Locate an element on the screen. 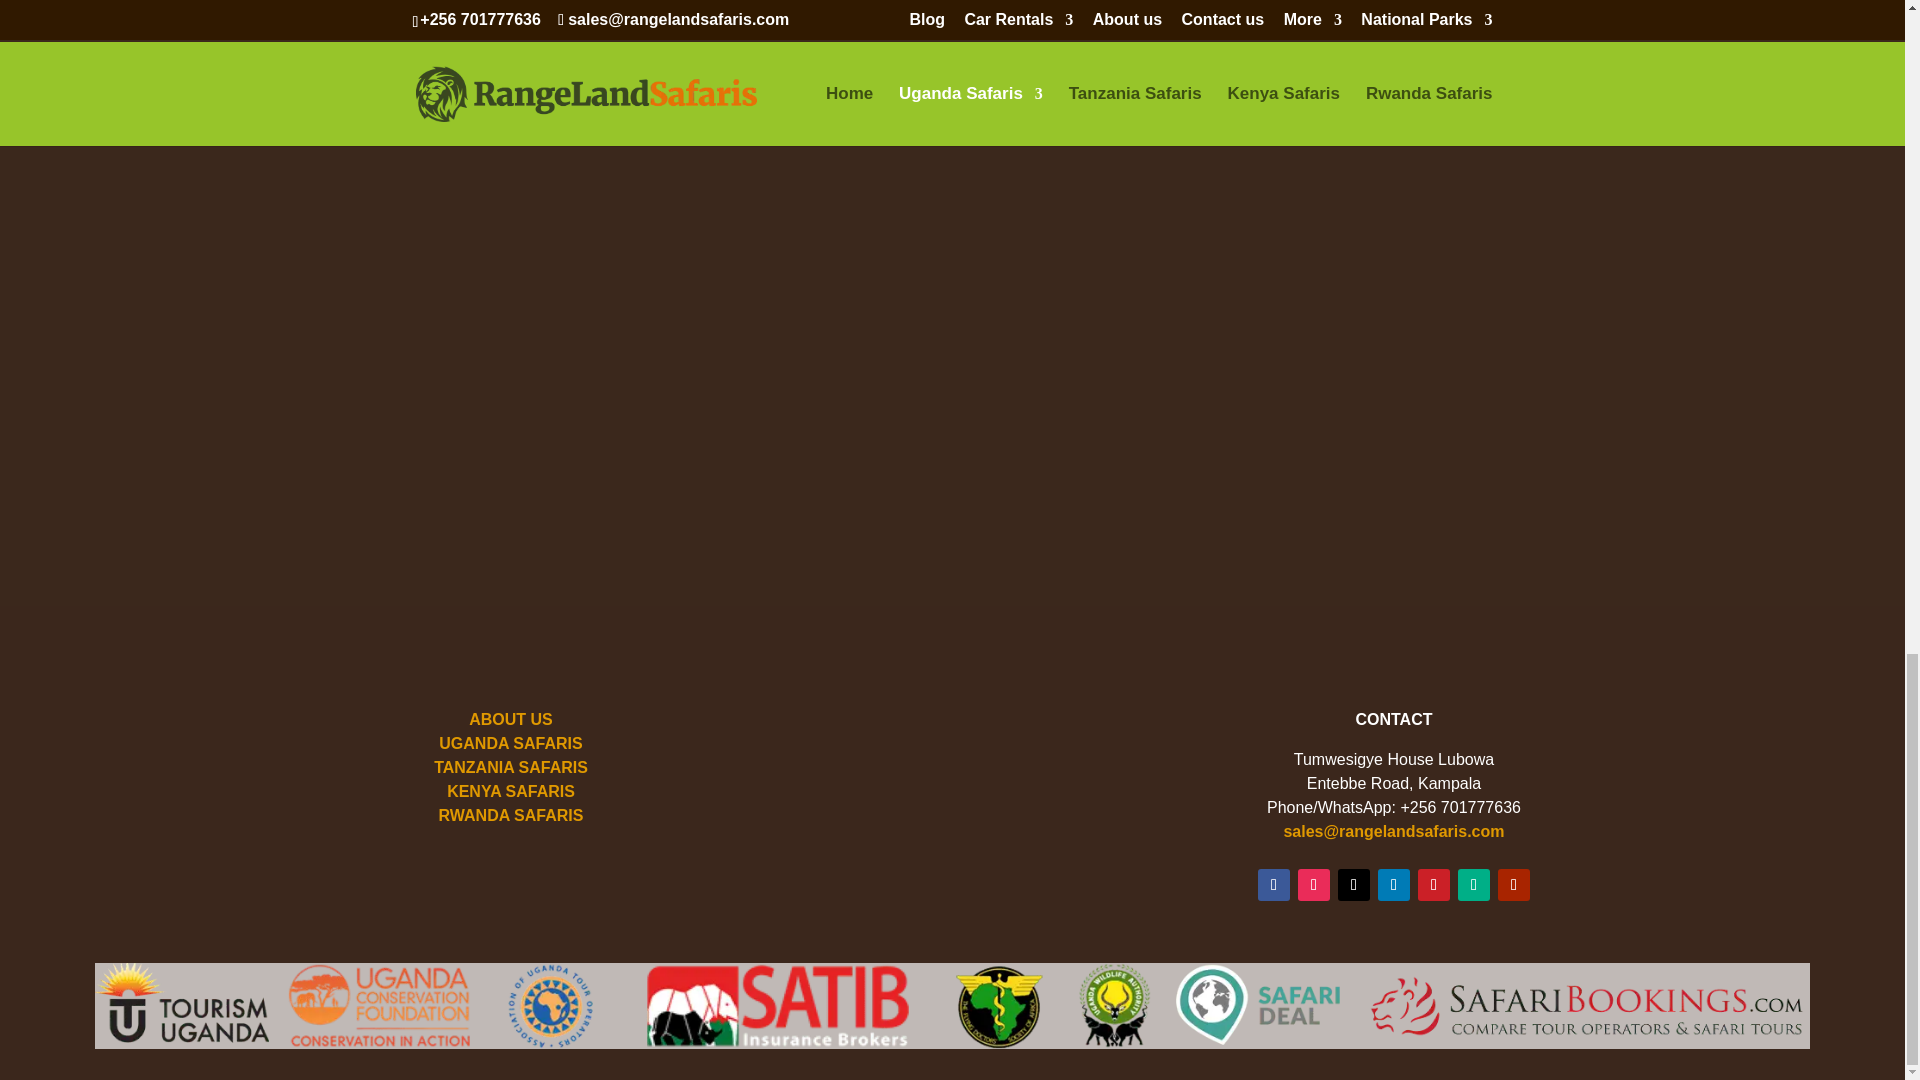 This screenshot has width=1920, height=1080. Follow on Pinterest is located at coordinates (1434, 884).